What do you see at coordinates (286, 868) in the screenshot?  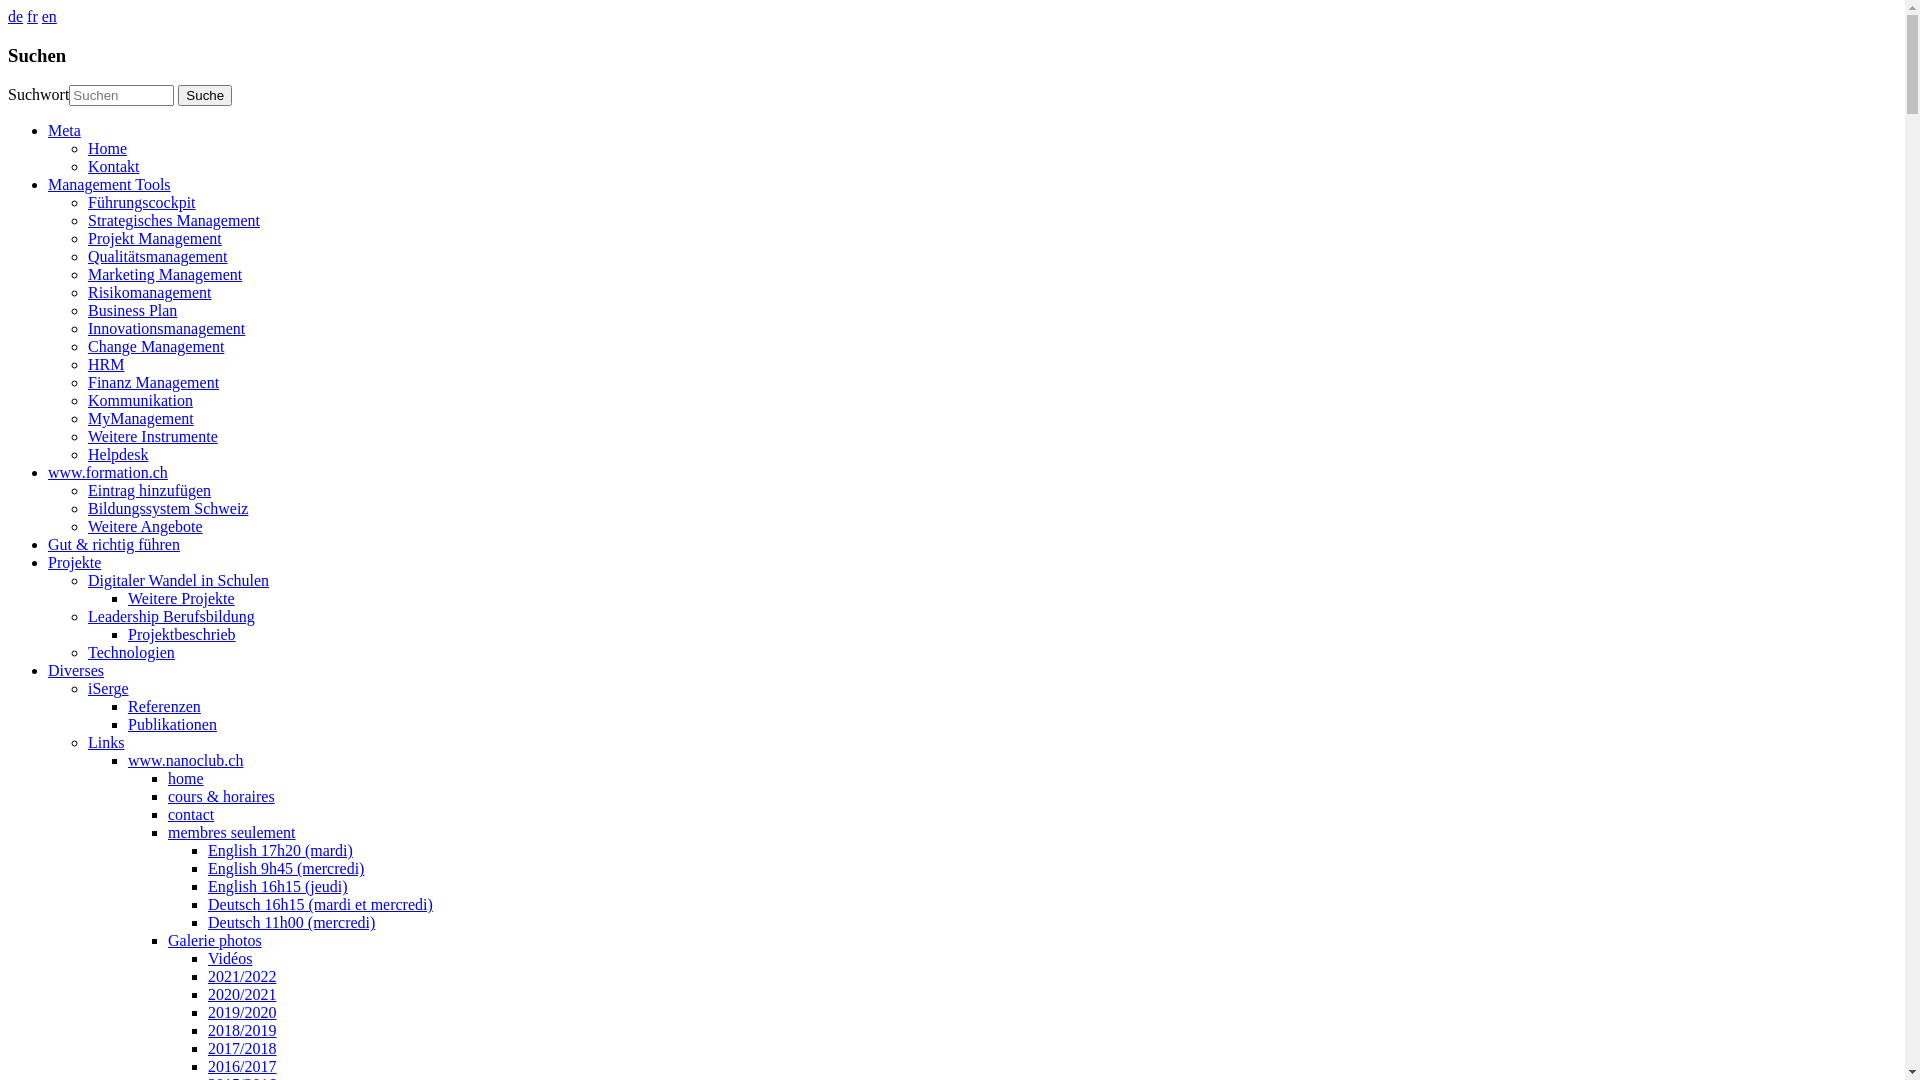 I see `English 9h45 (mercredi)` at bounding box center [286, 868].